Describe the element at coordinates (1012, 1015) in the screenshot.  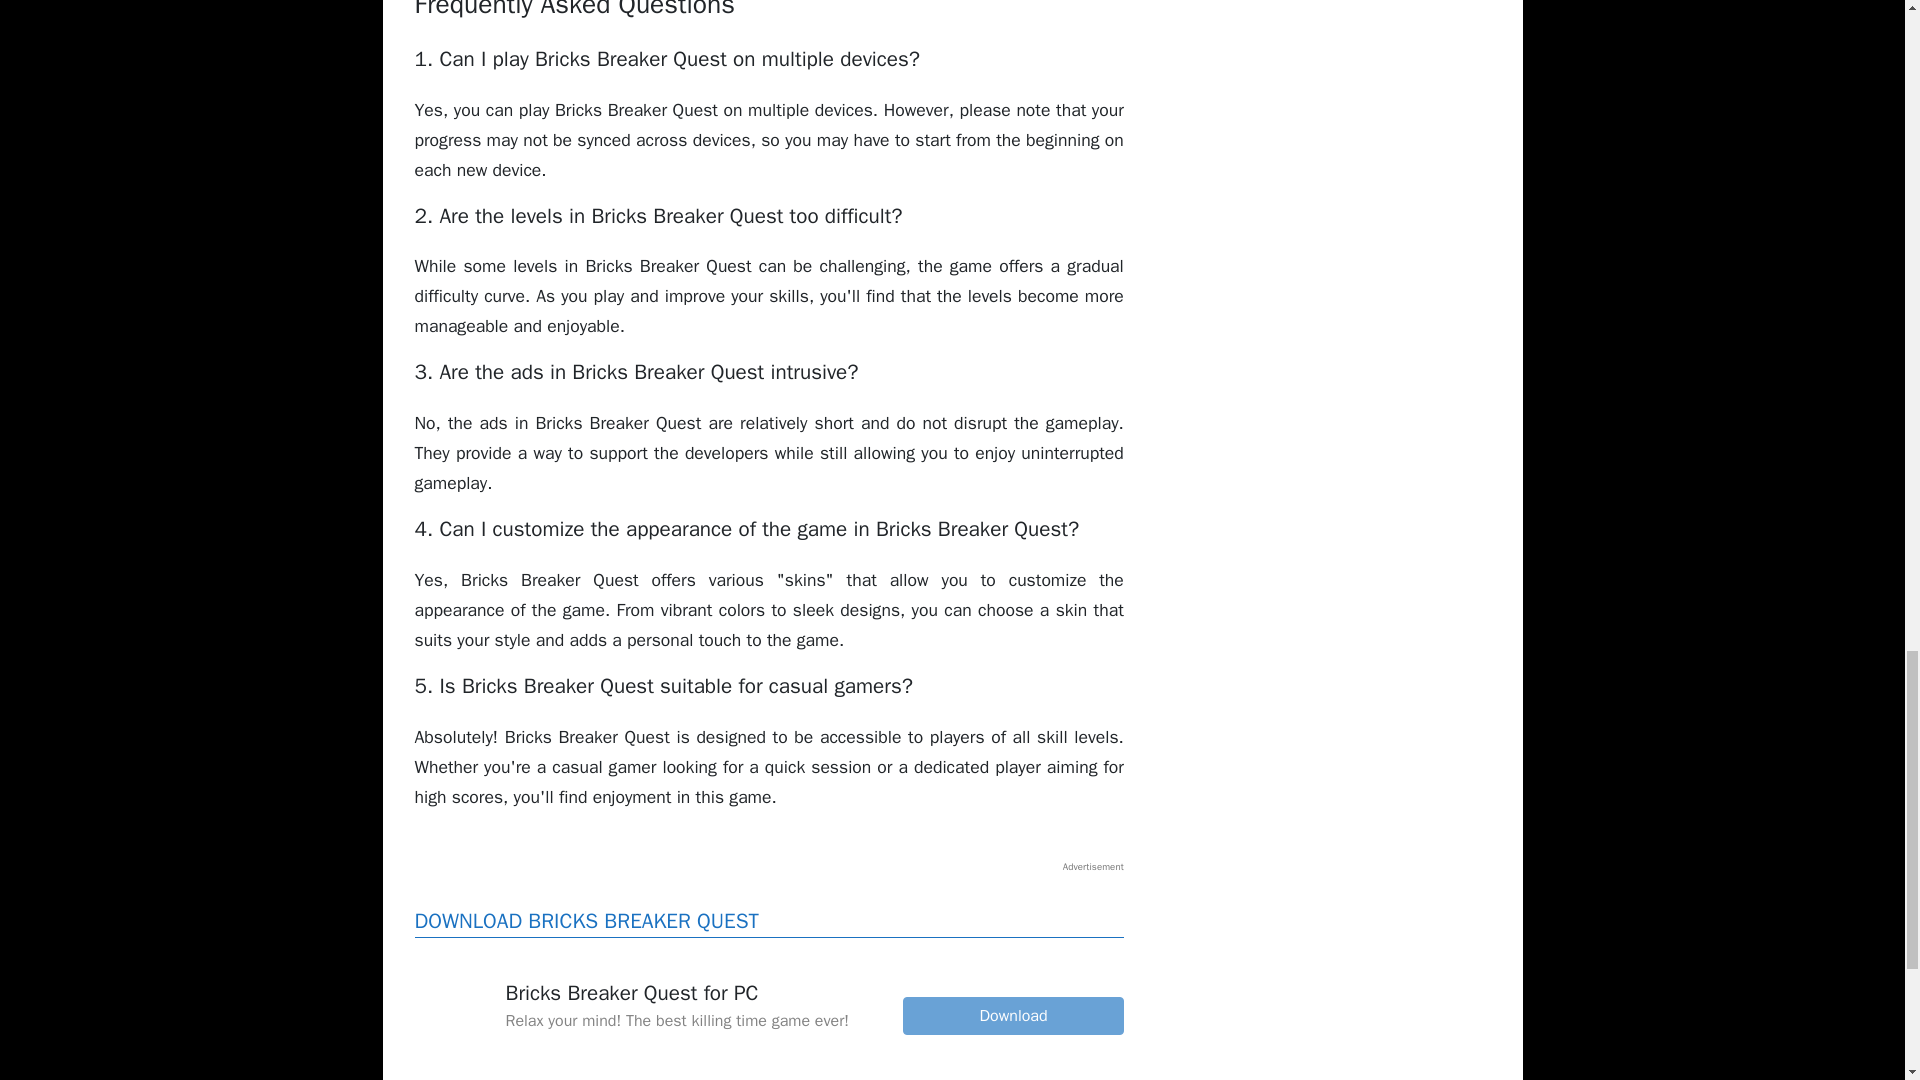
I see `Bricks Breaker Quest` at that location.